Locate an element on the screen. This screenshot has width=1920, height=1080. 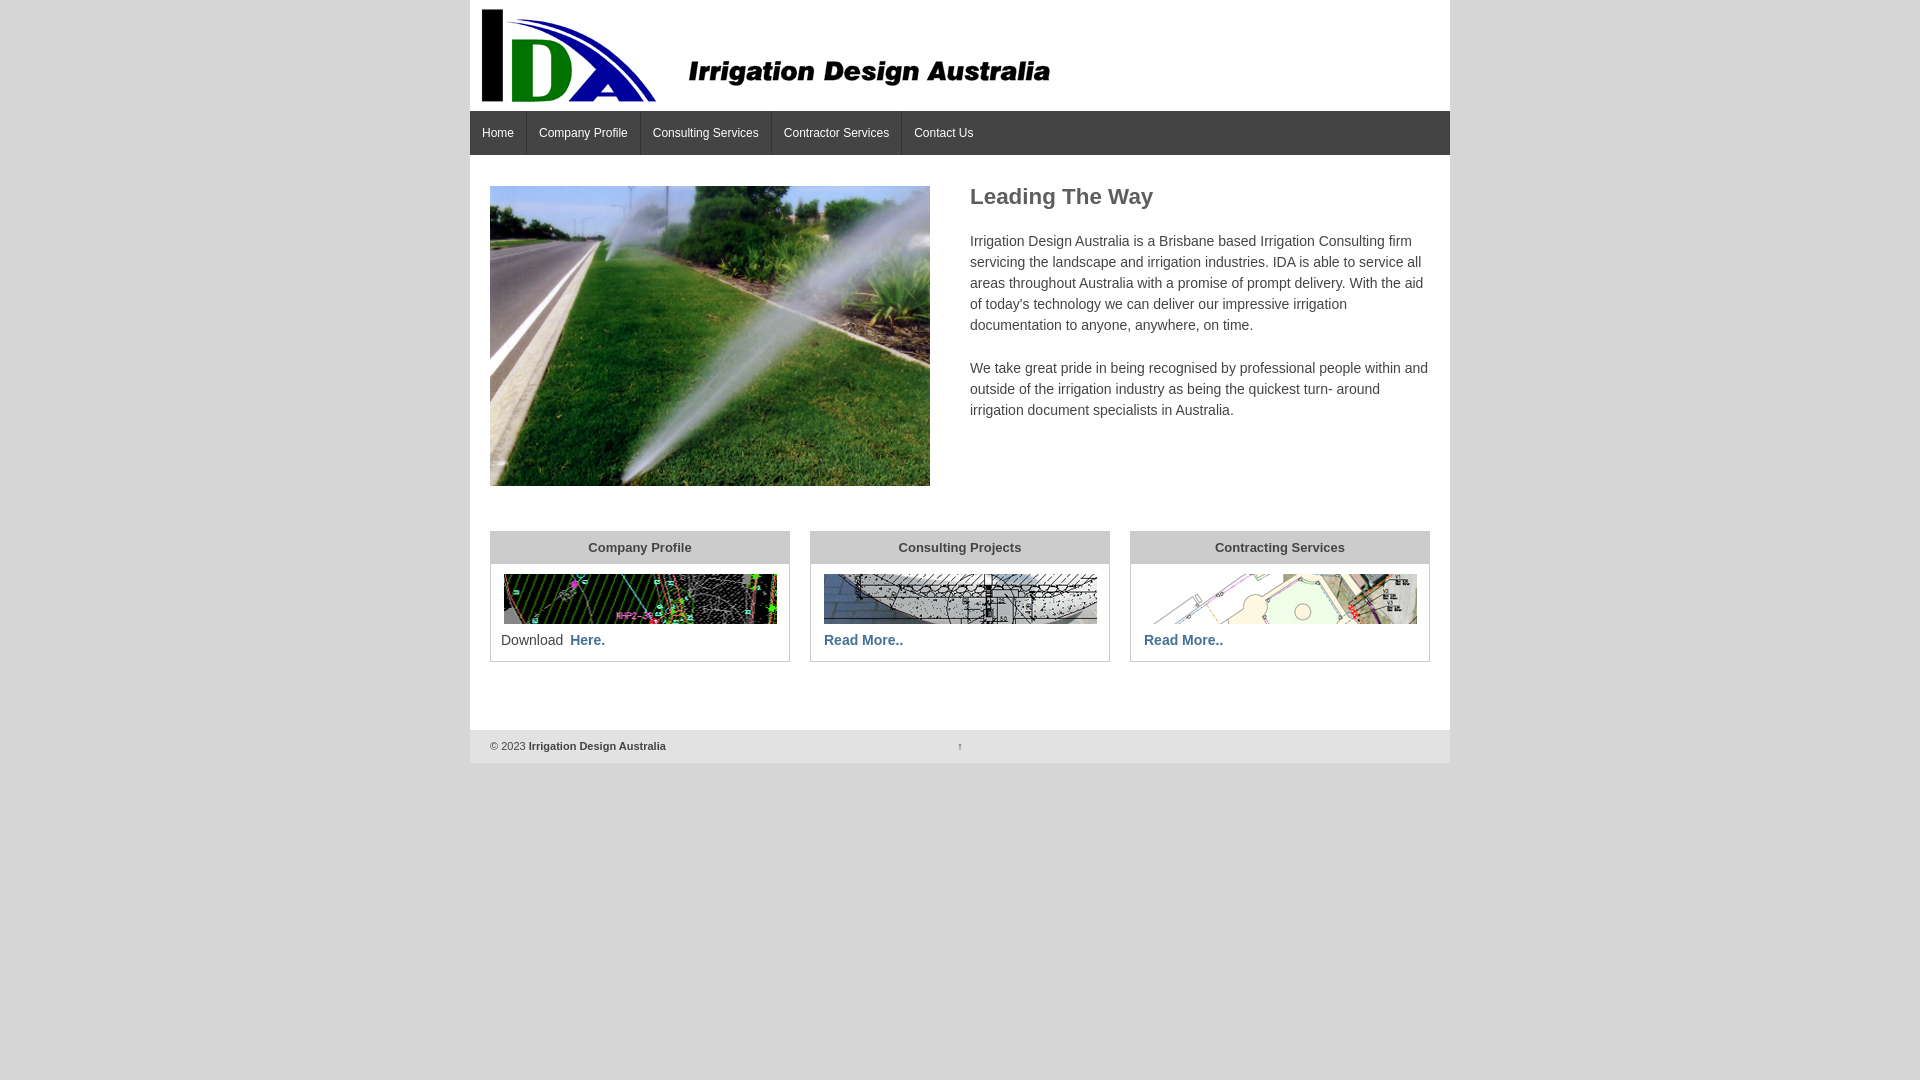
Irrigation Design Australia is located at coordinates (596, 745).